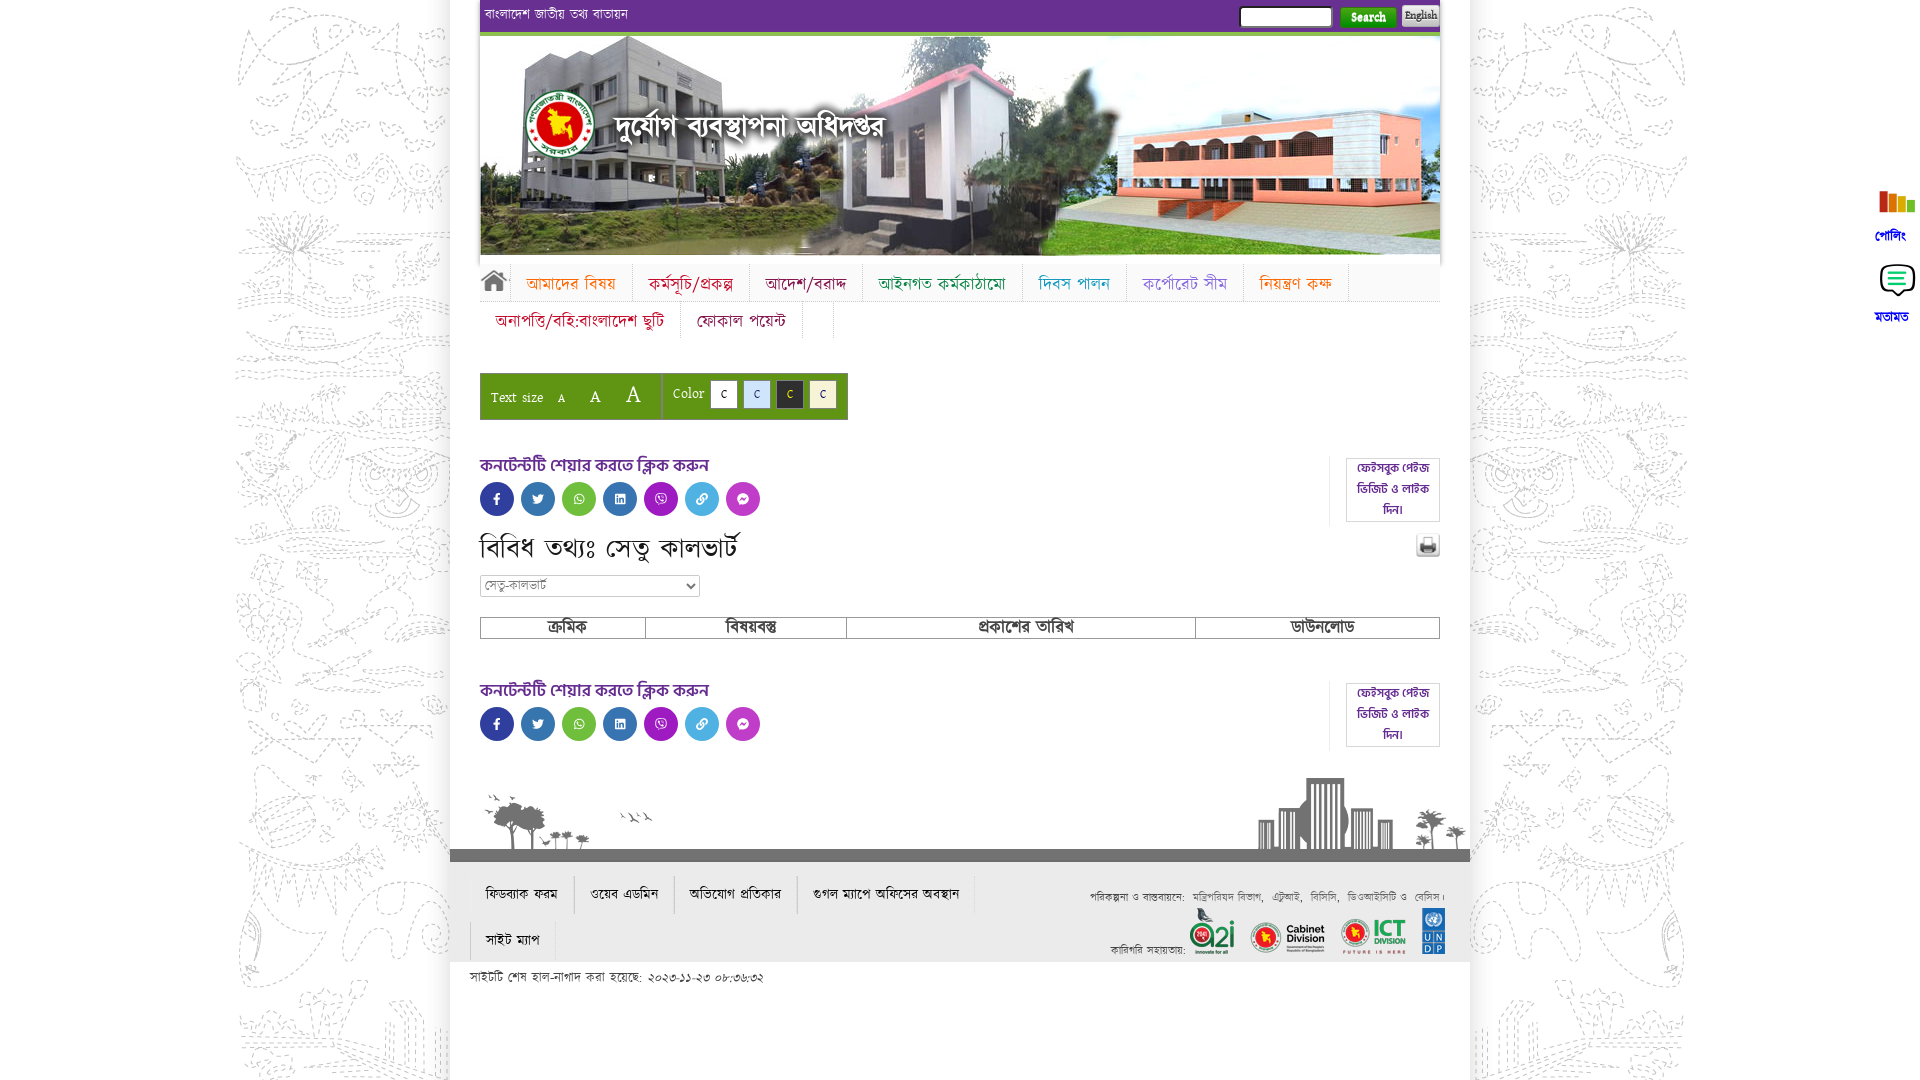 Image resolution: width=1920 pixels, height=1080 pixels. Describe the element at coordinates (1368, 18) in the screenshot. I see `Search` at that location.